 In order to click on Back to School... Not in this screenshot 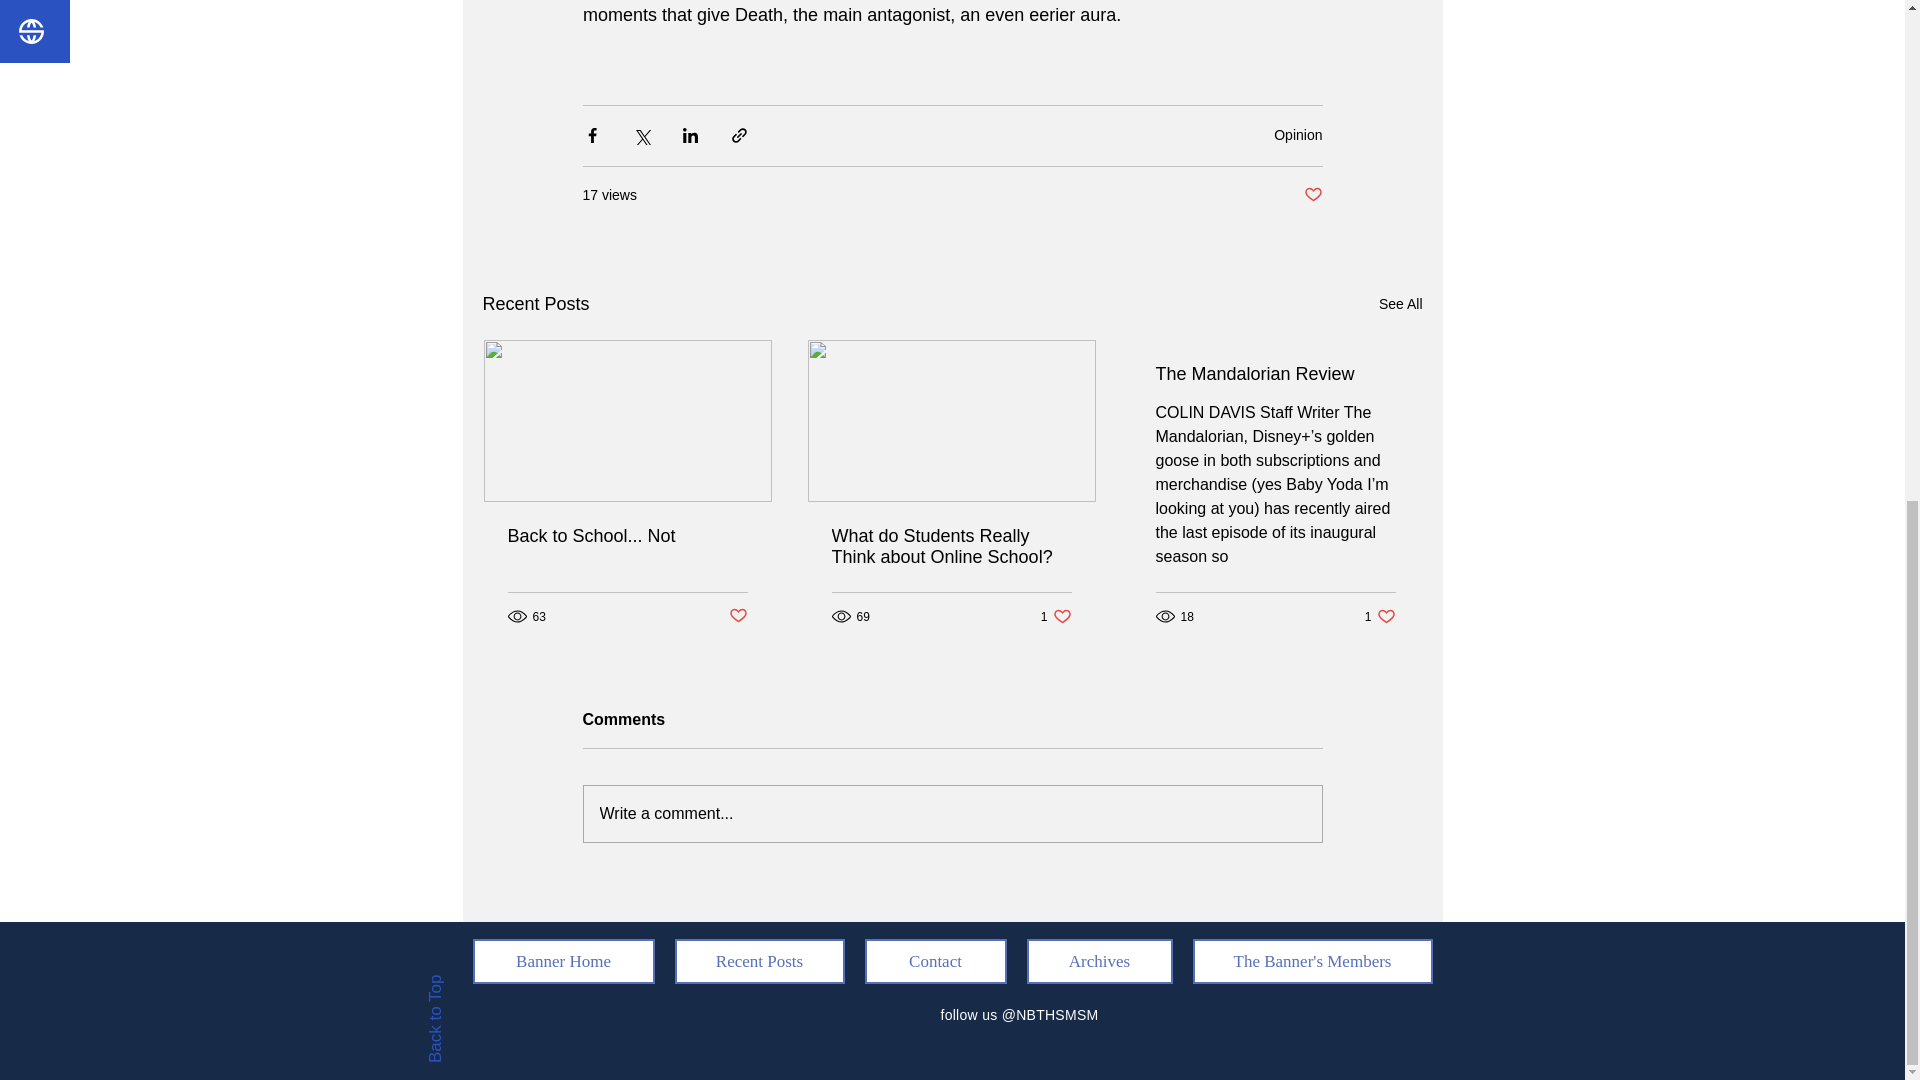, I will do `click(1312, 960)`.